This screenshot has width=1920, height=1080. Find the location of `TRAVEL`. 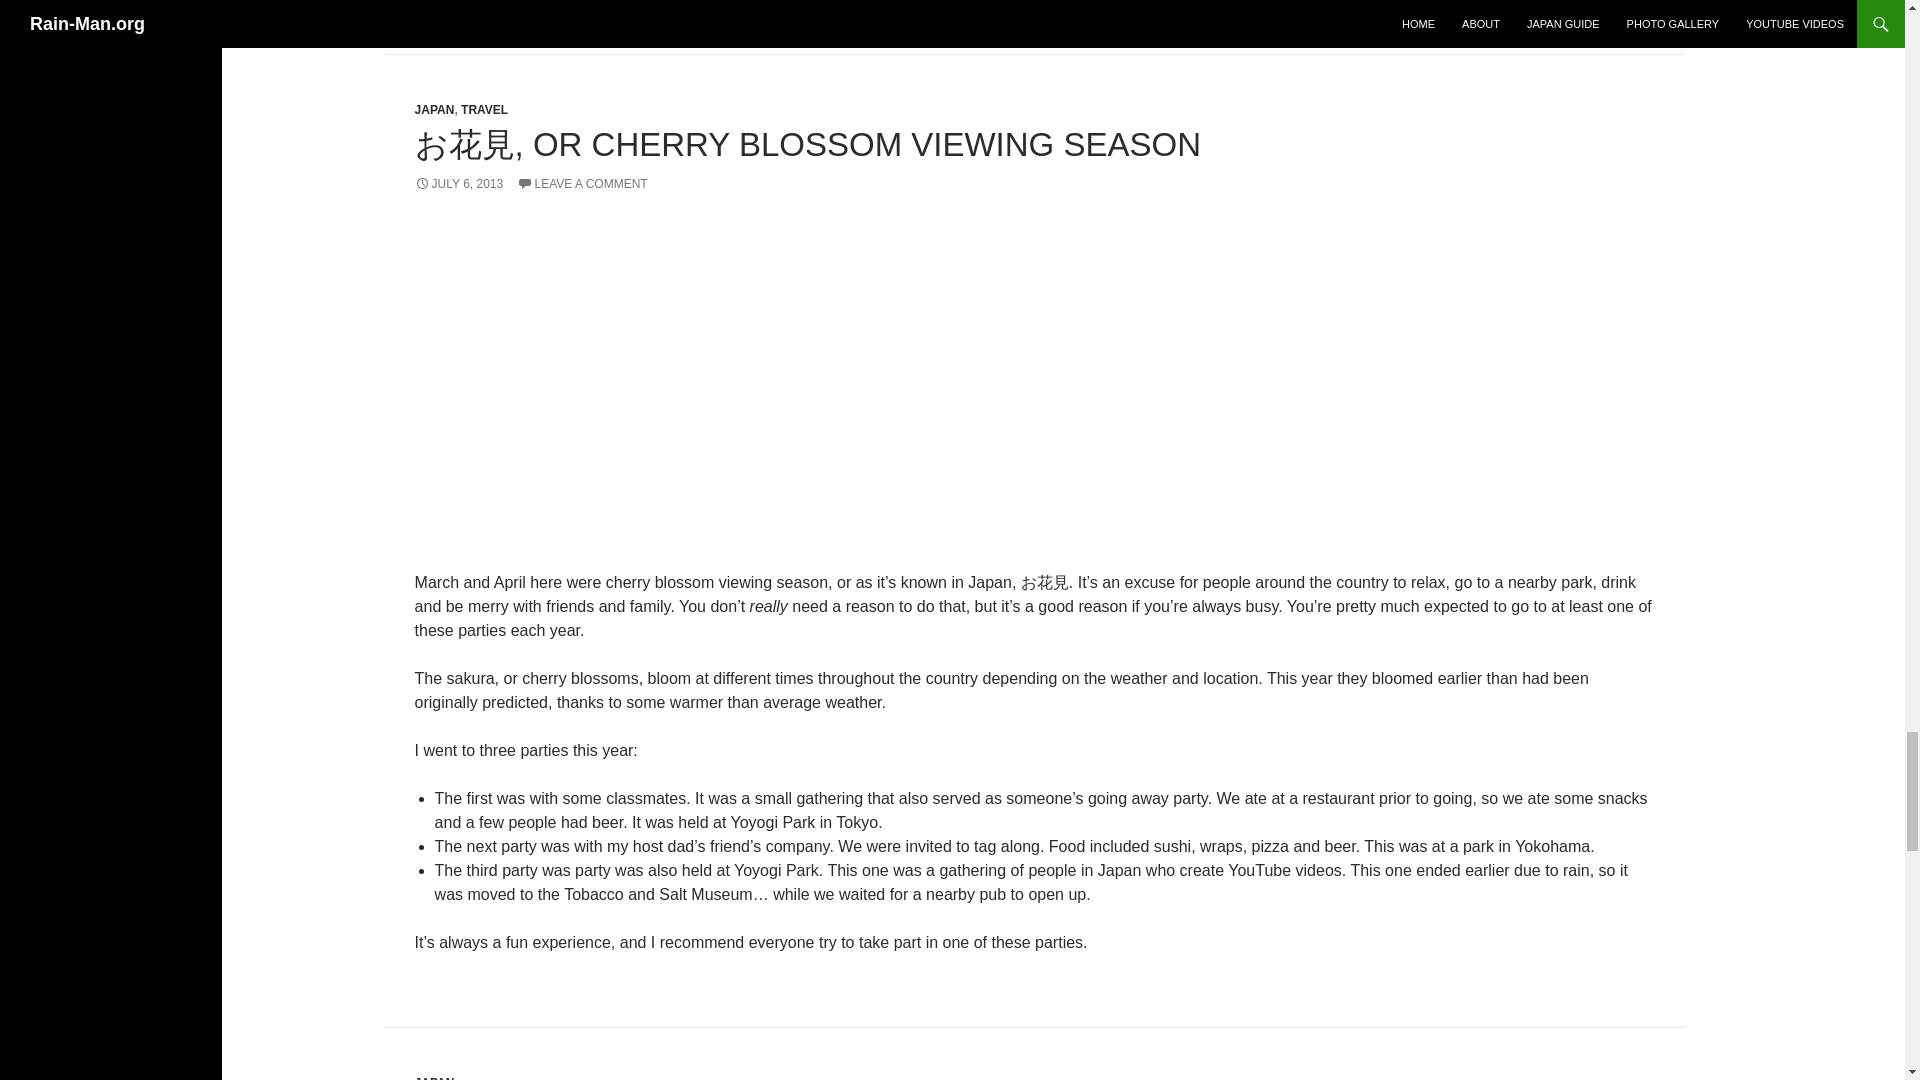

TRAVEL is located at coordinates (484, 109).